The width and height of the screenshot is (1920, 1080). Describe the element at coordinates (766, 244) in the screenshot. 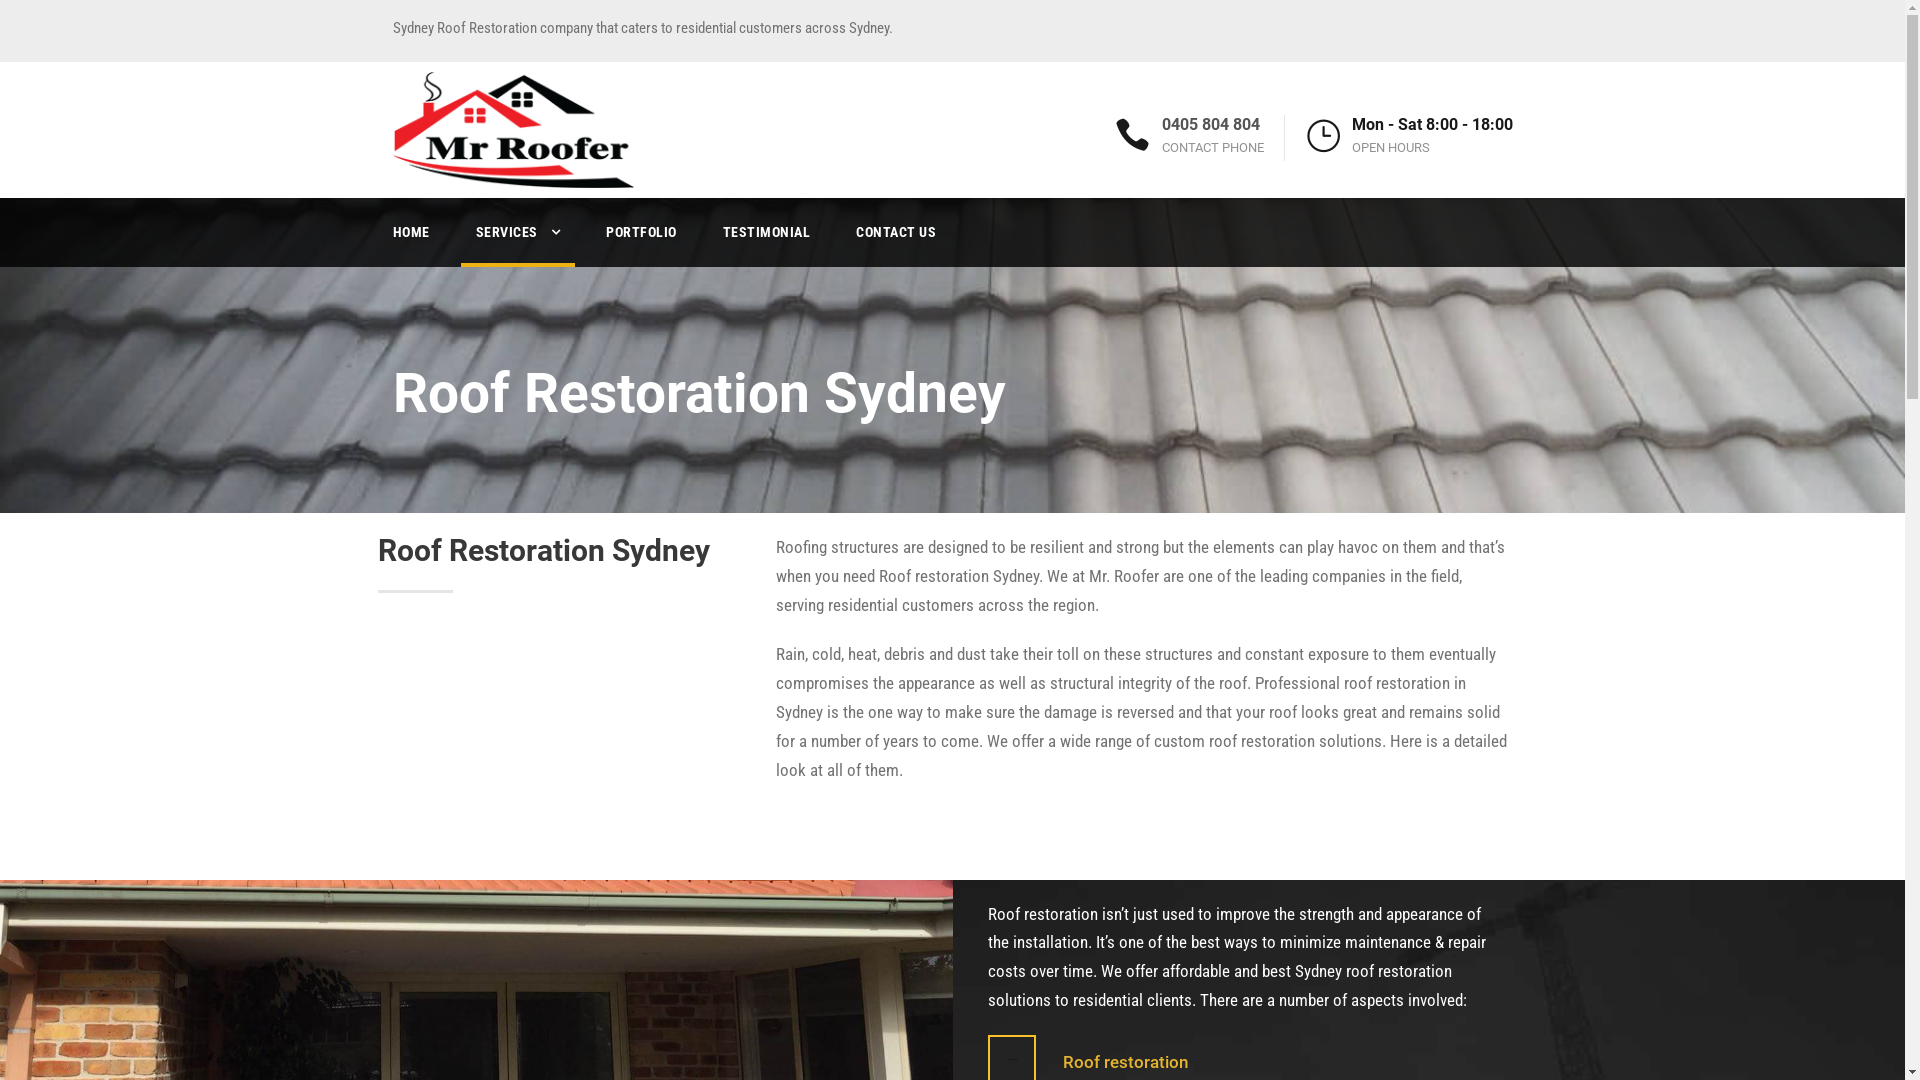

I see `TESTIMONIAL` at that location.